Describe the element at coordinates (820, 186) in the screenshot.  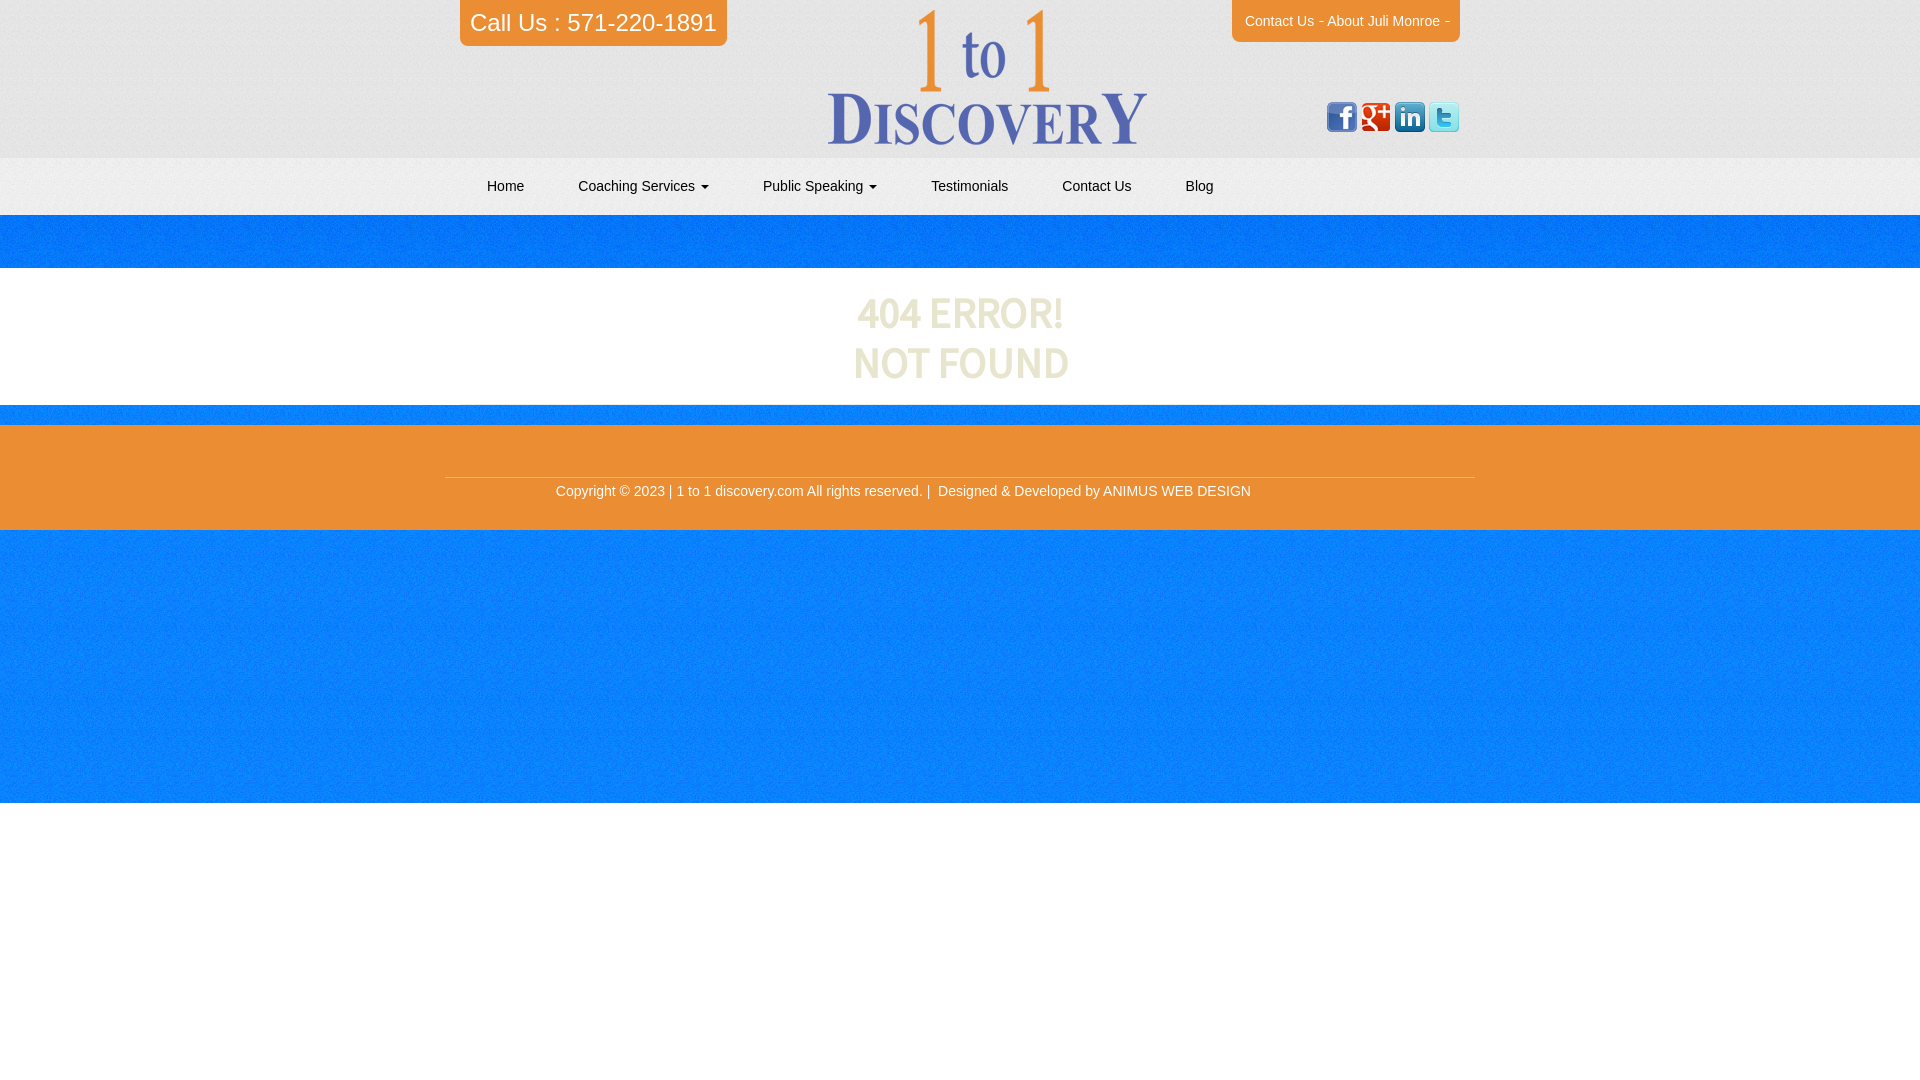
I see `Public Speaking` at that location.